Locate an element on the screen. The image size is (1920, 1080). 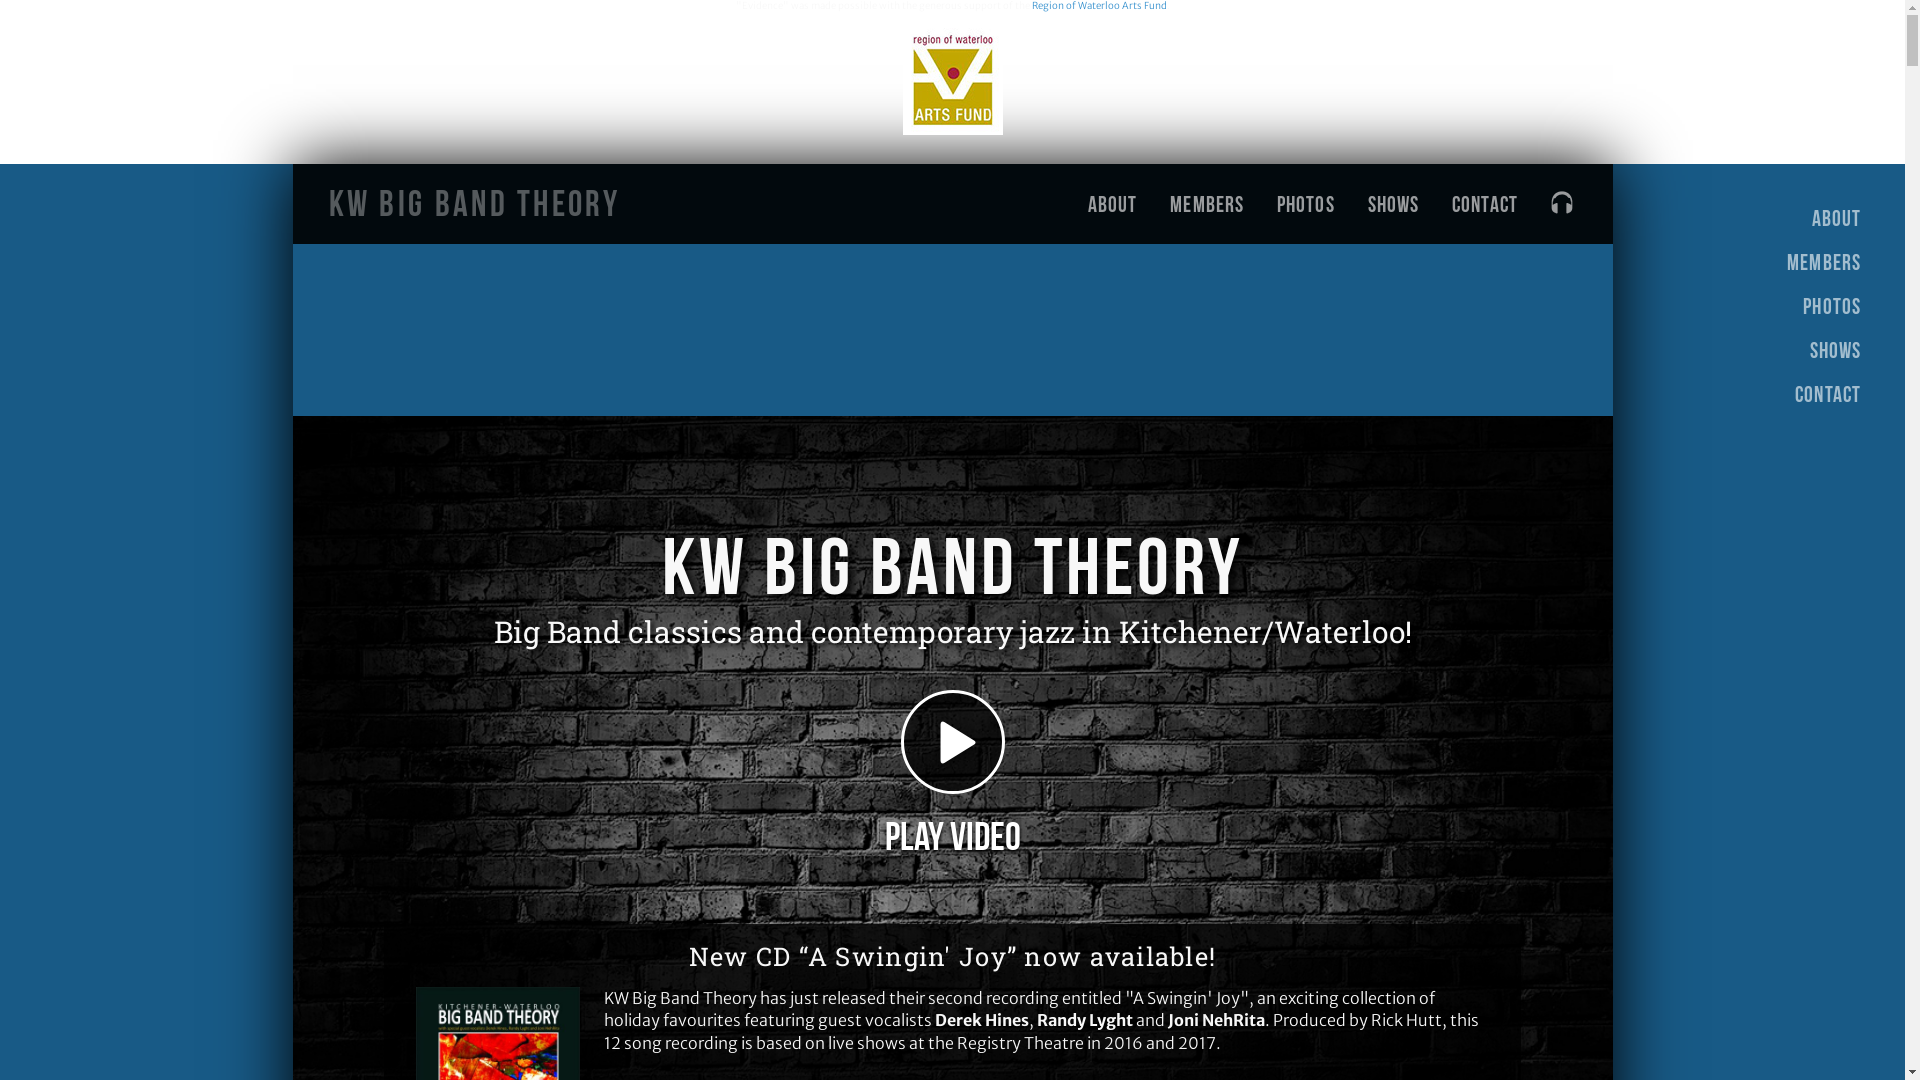
ABOUT is located at coordinates (1112, 204).